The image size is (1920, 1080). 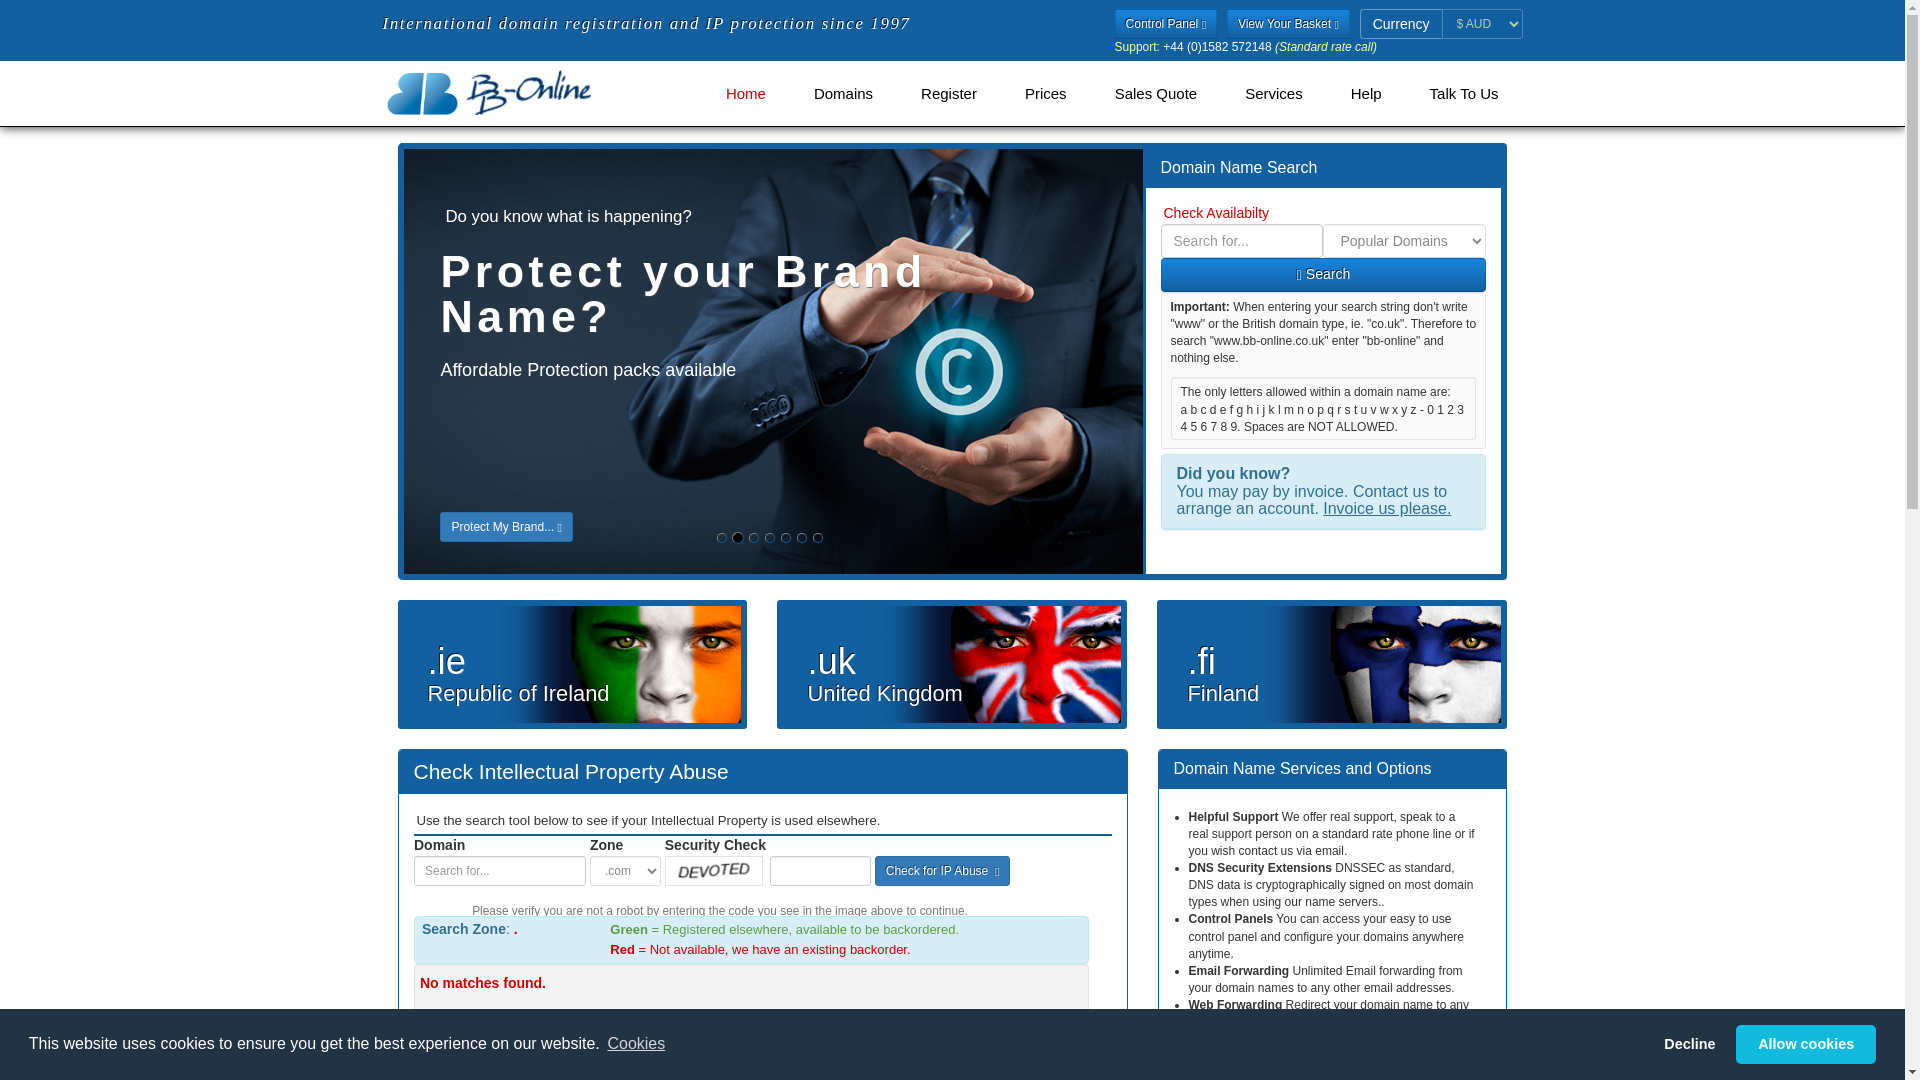 I want to click on Decline, so click(x=1690, y=1043).